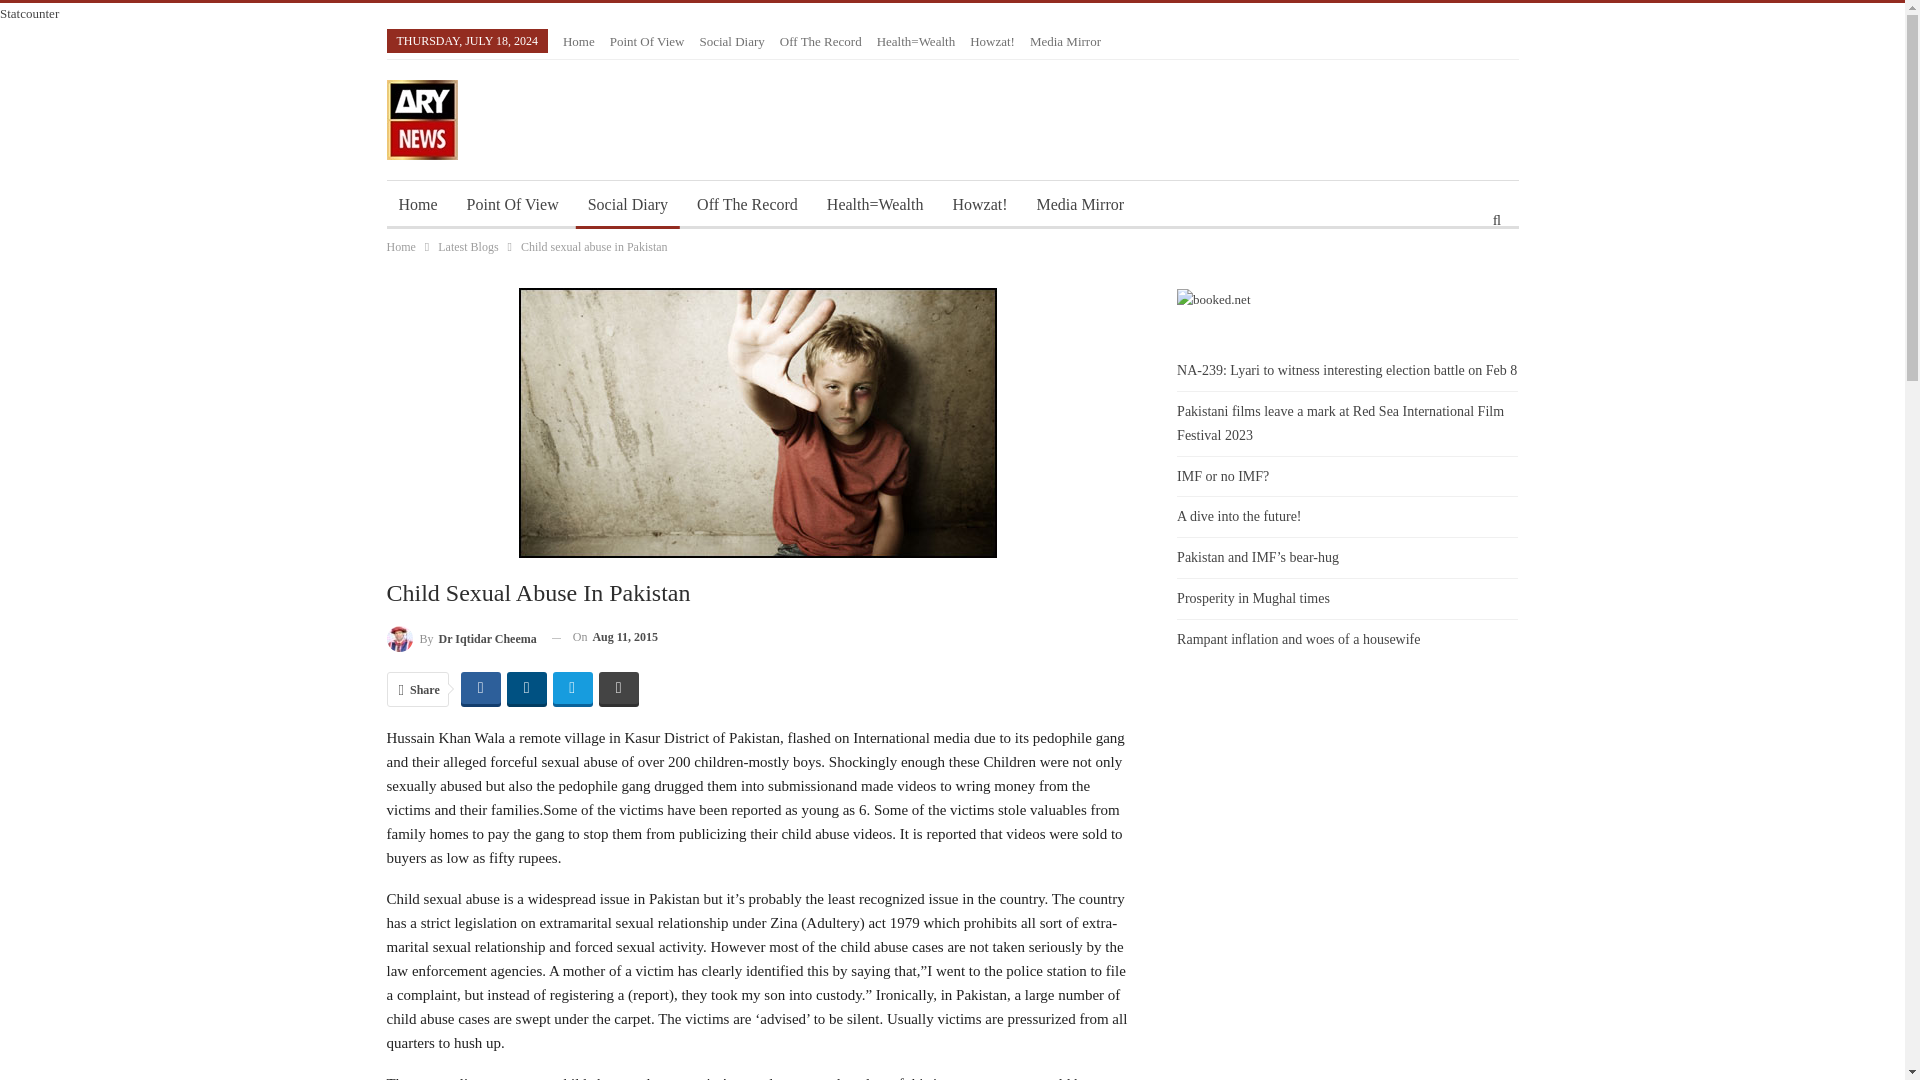 This screenshot has width=1920, height=1080. What do you see at coordinates (578, 40) in the screenshot?
I see `Home` at bounding box center [578, 40].